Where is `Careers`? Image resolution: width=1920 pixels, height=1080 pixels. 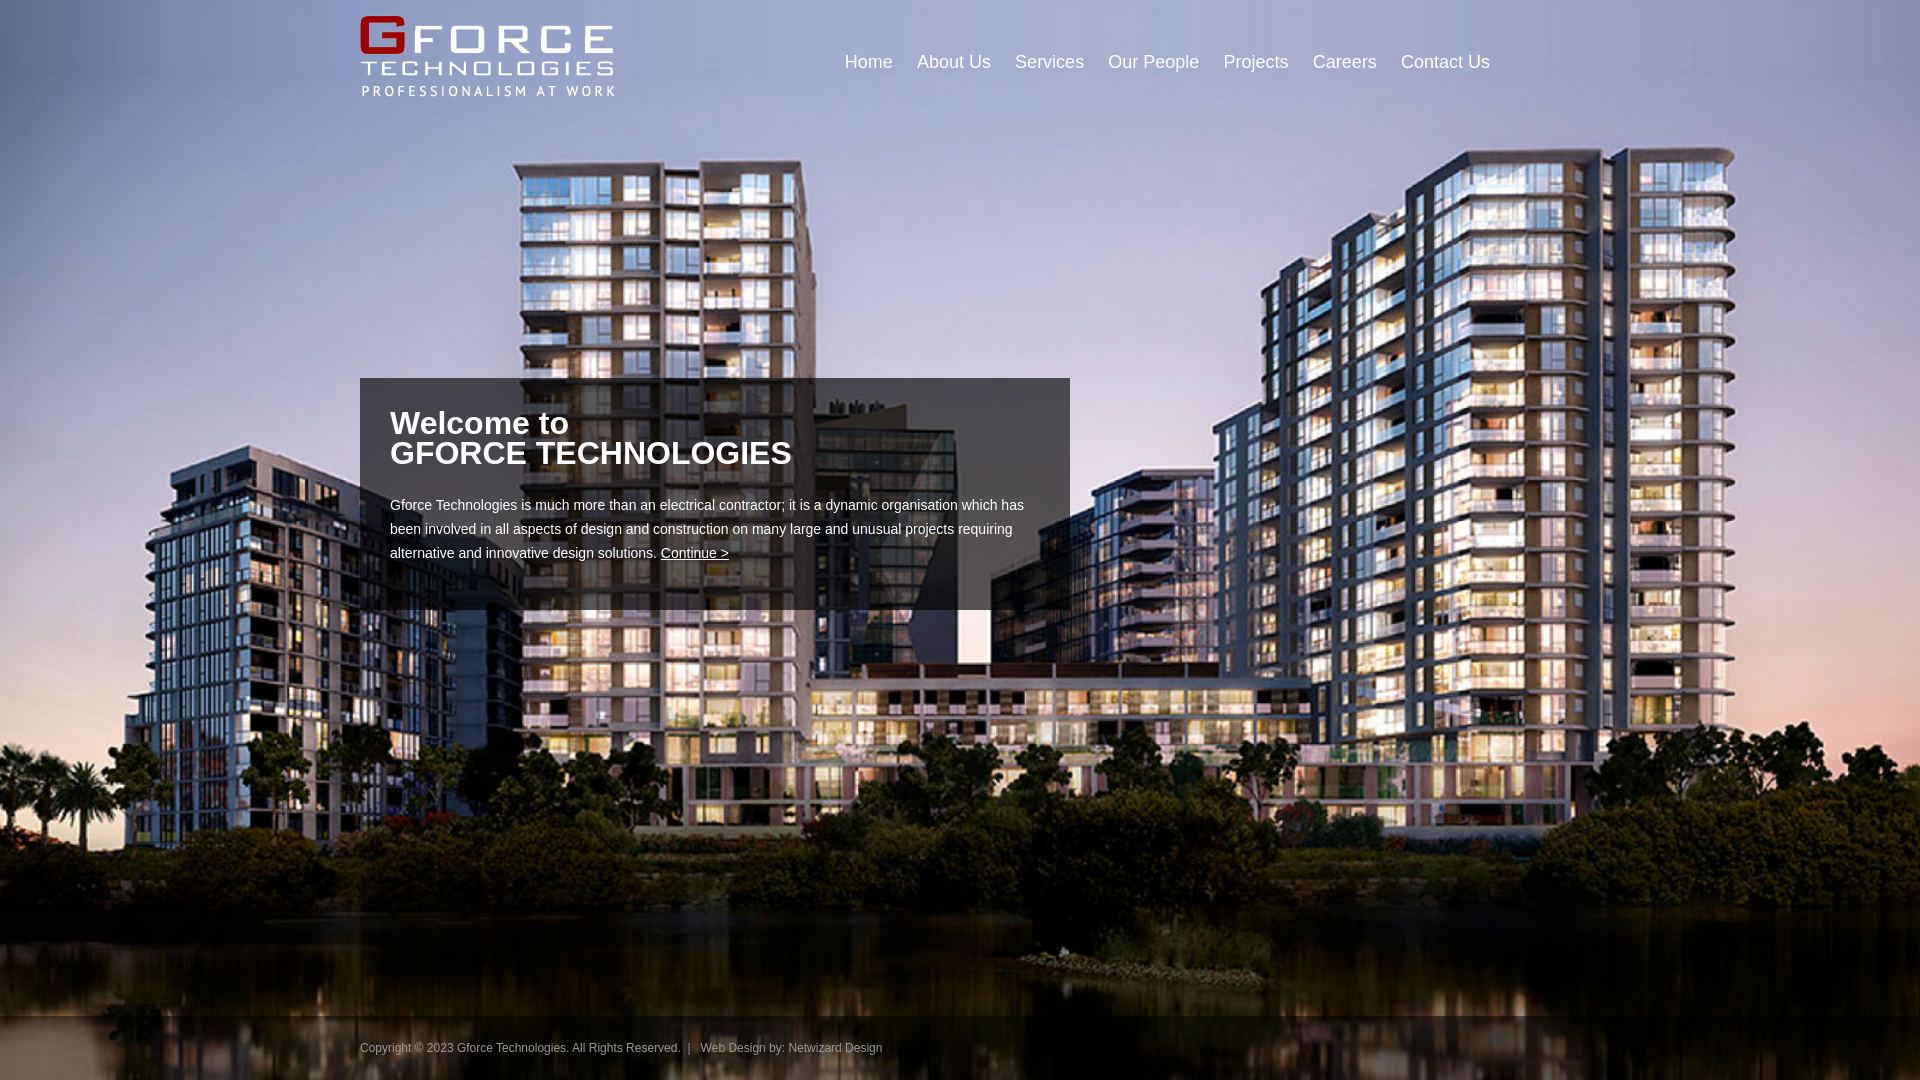
Careers is located at coordinates (1345, 62).